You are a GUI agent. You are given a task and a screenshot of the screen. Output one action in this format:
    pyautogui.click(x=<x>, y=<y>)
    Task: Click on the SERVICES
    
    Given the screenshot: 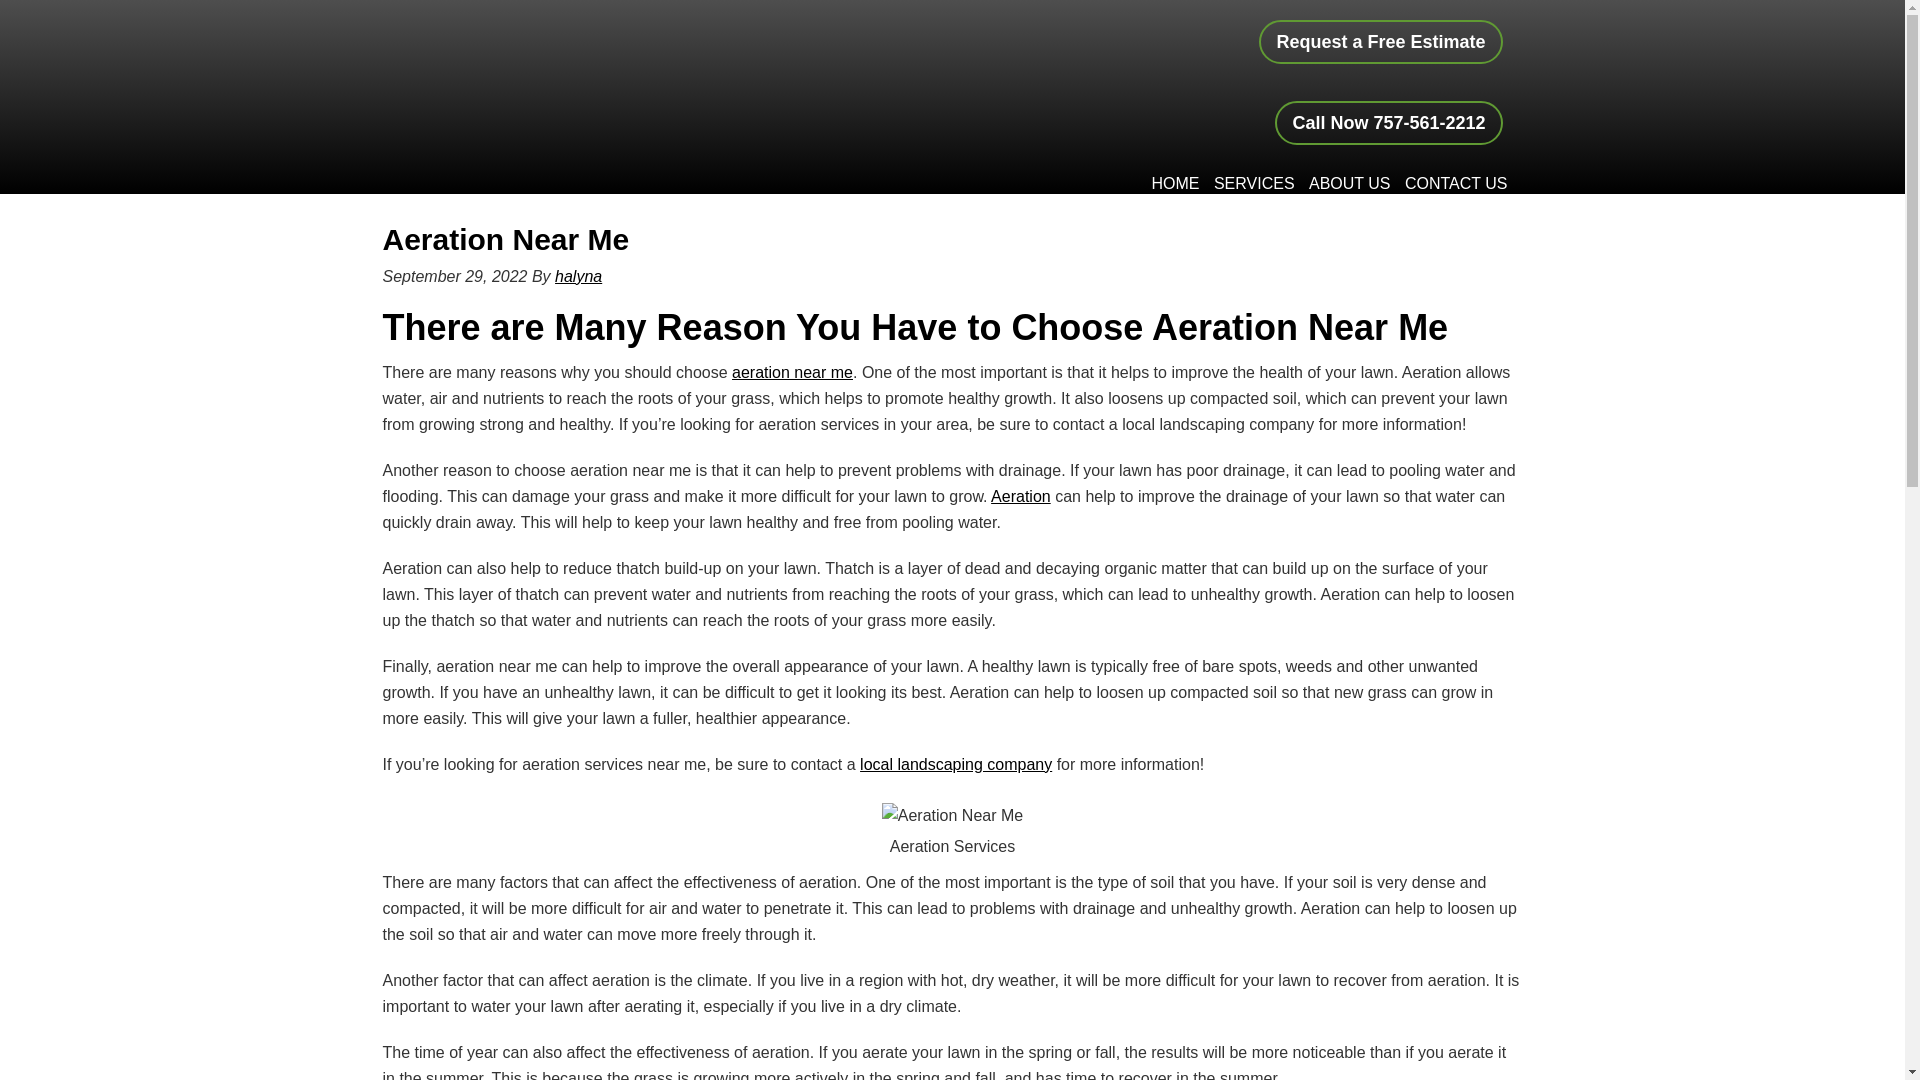 What is the action you would take?
    pyautogui.click(x=1254, y=184)
    